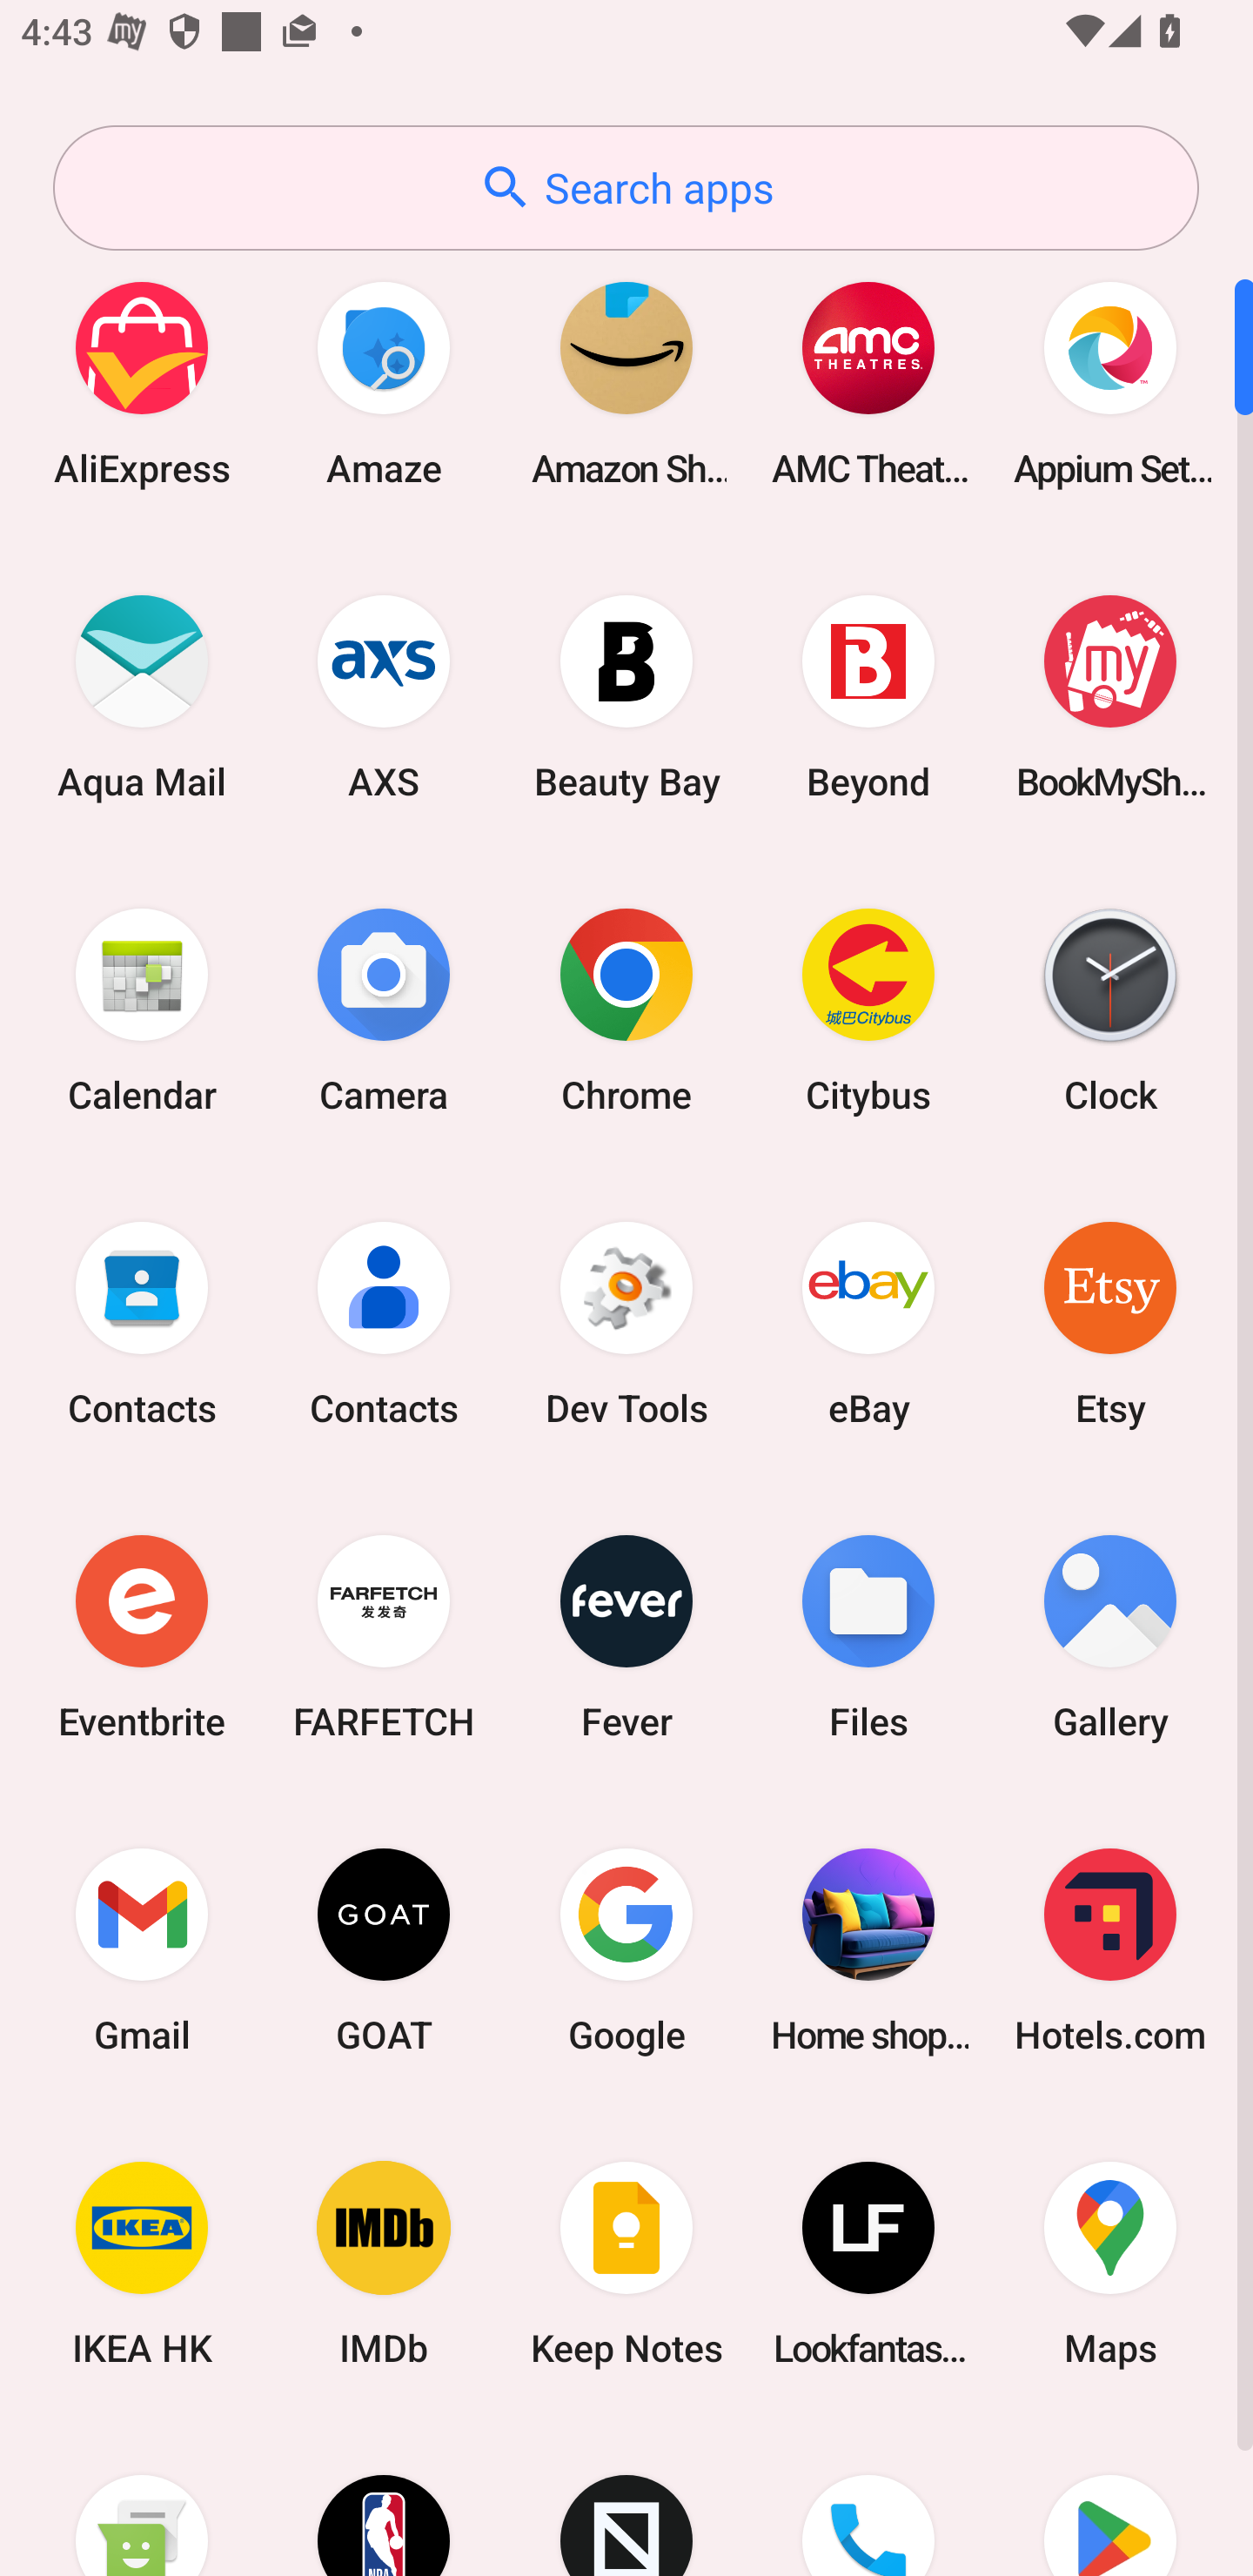 The image size is (1253, 2576). I want to click on eBay, so click(868, 1323).